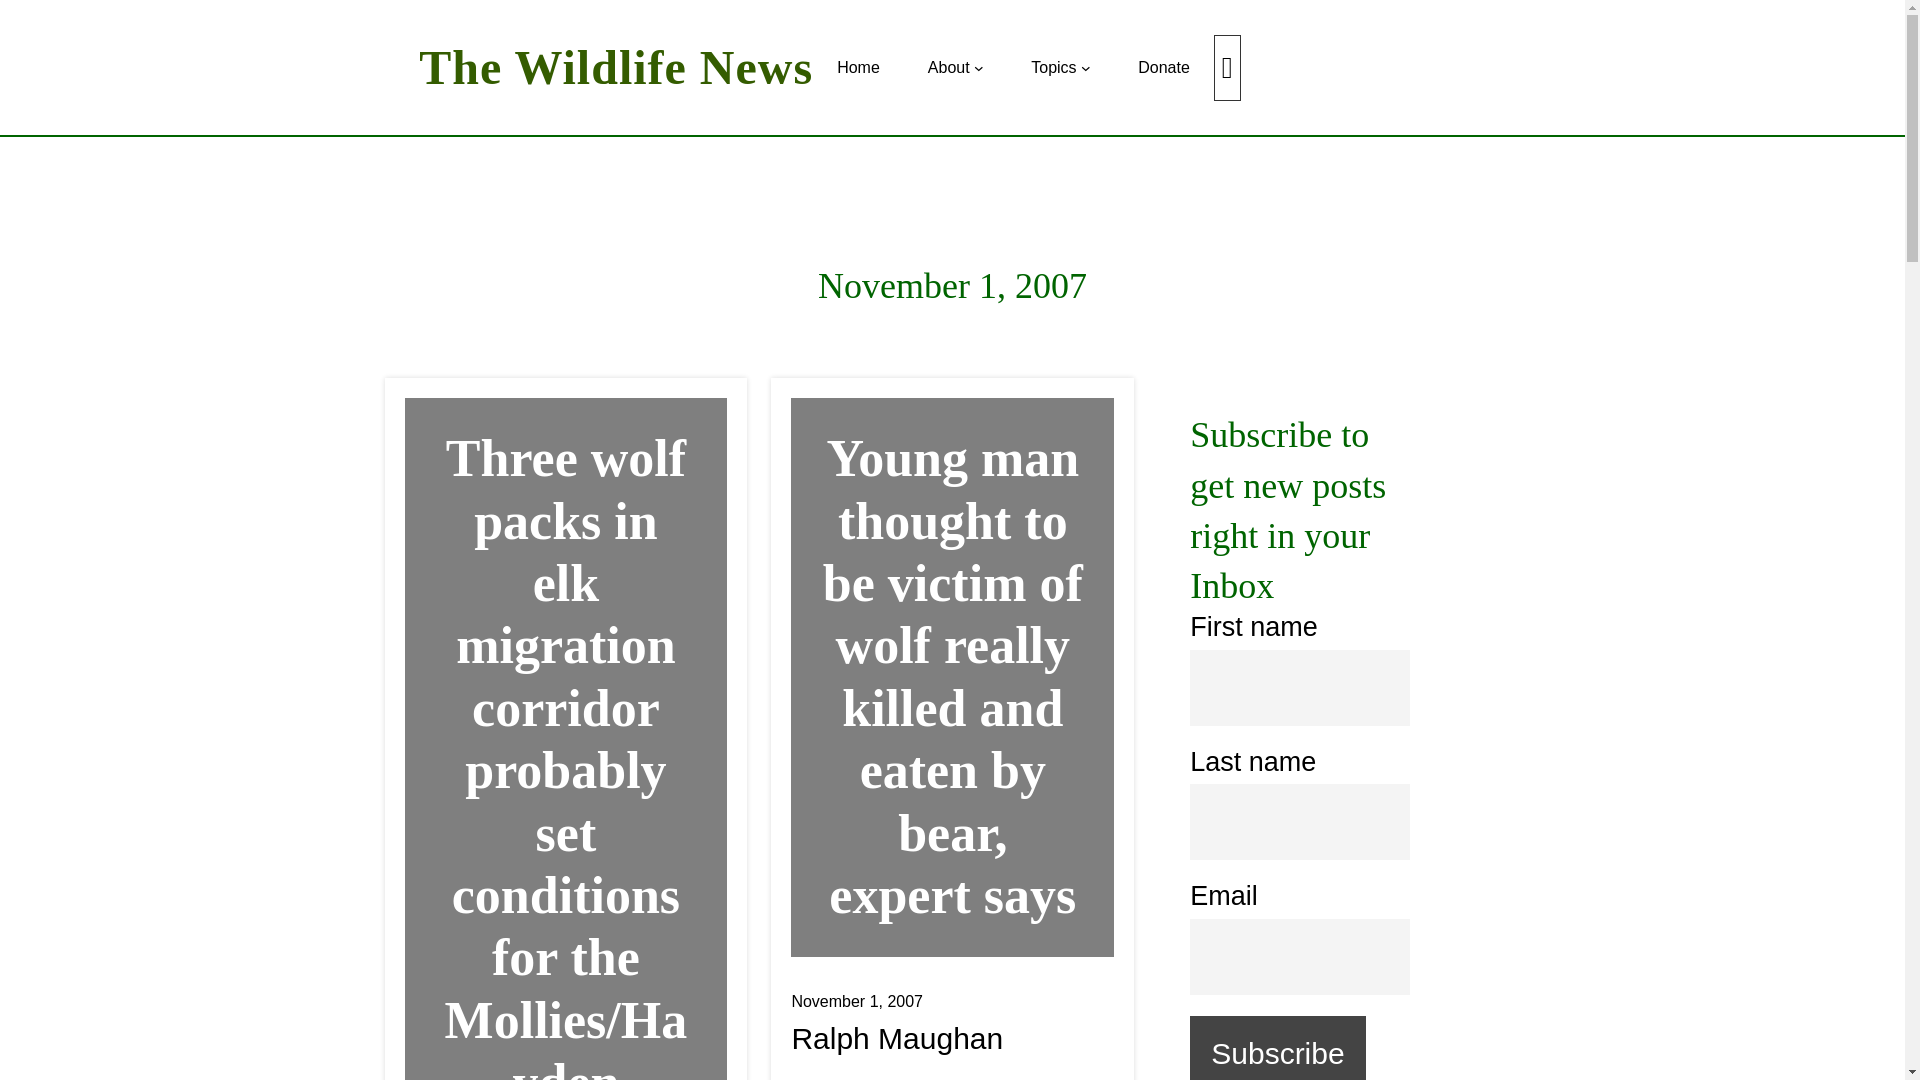  Describe the element at coordinates (1278, 1048) in the screenshot. I see `Subscribe` at that location.